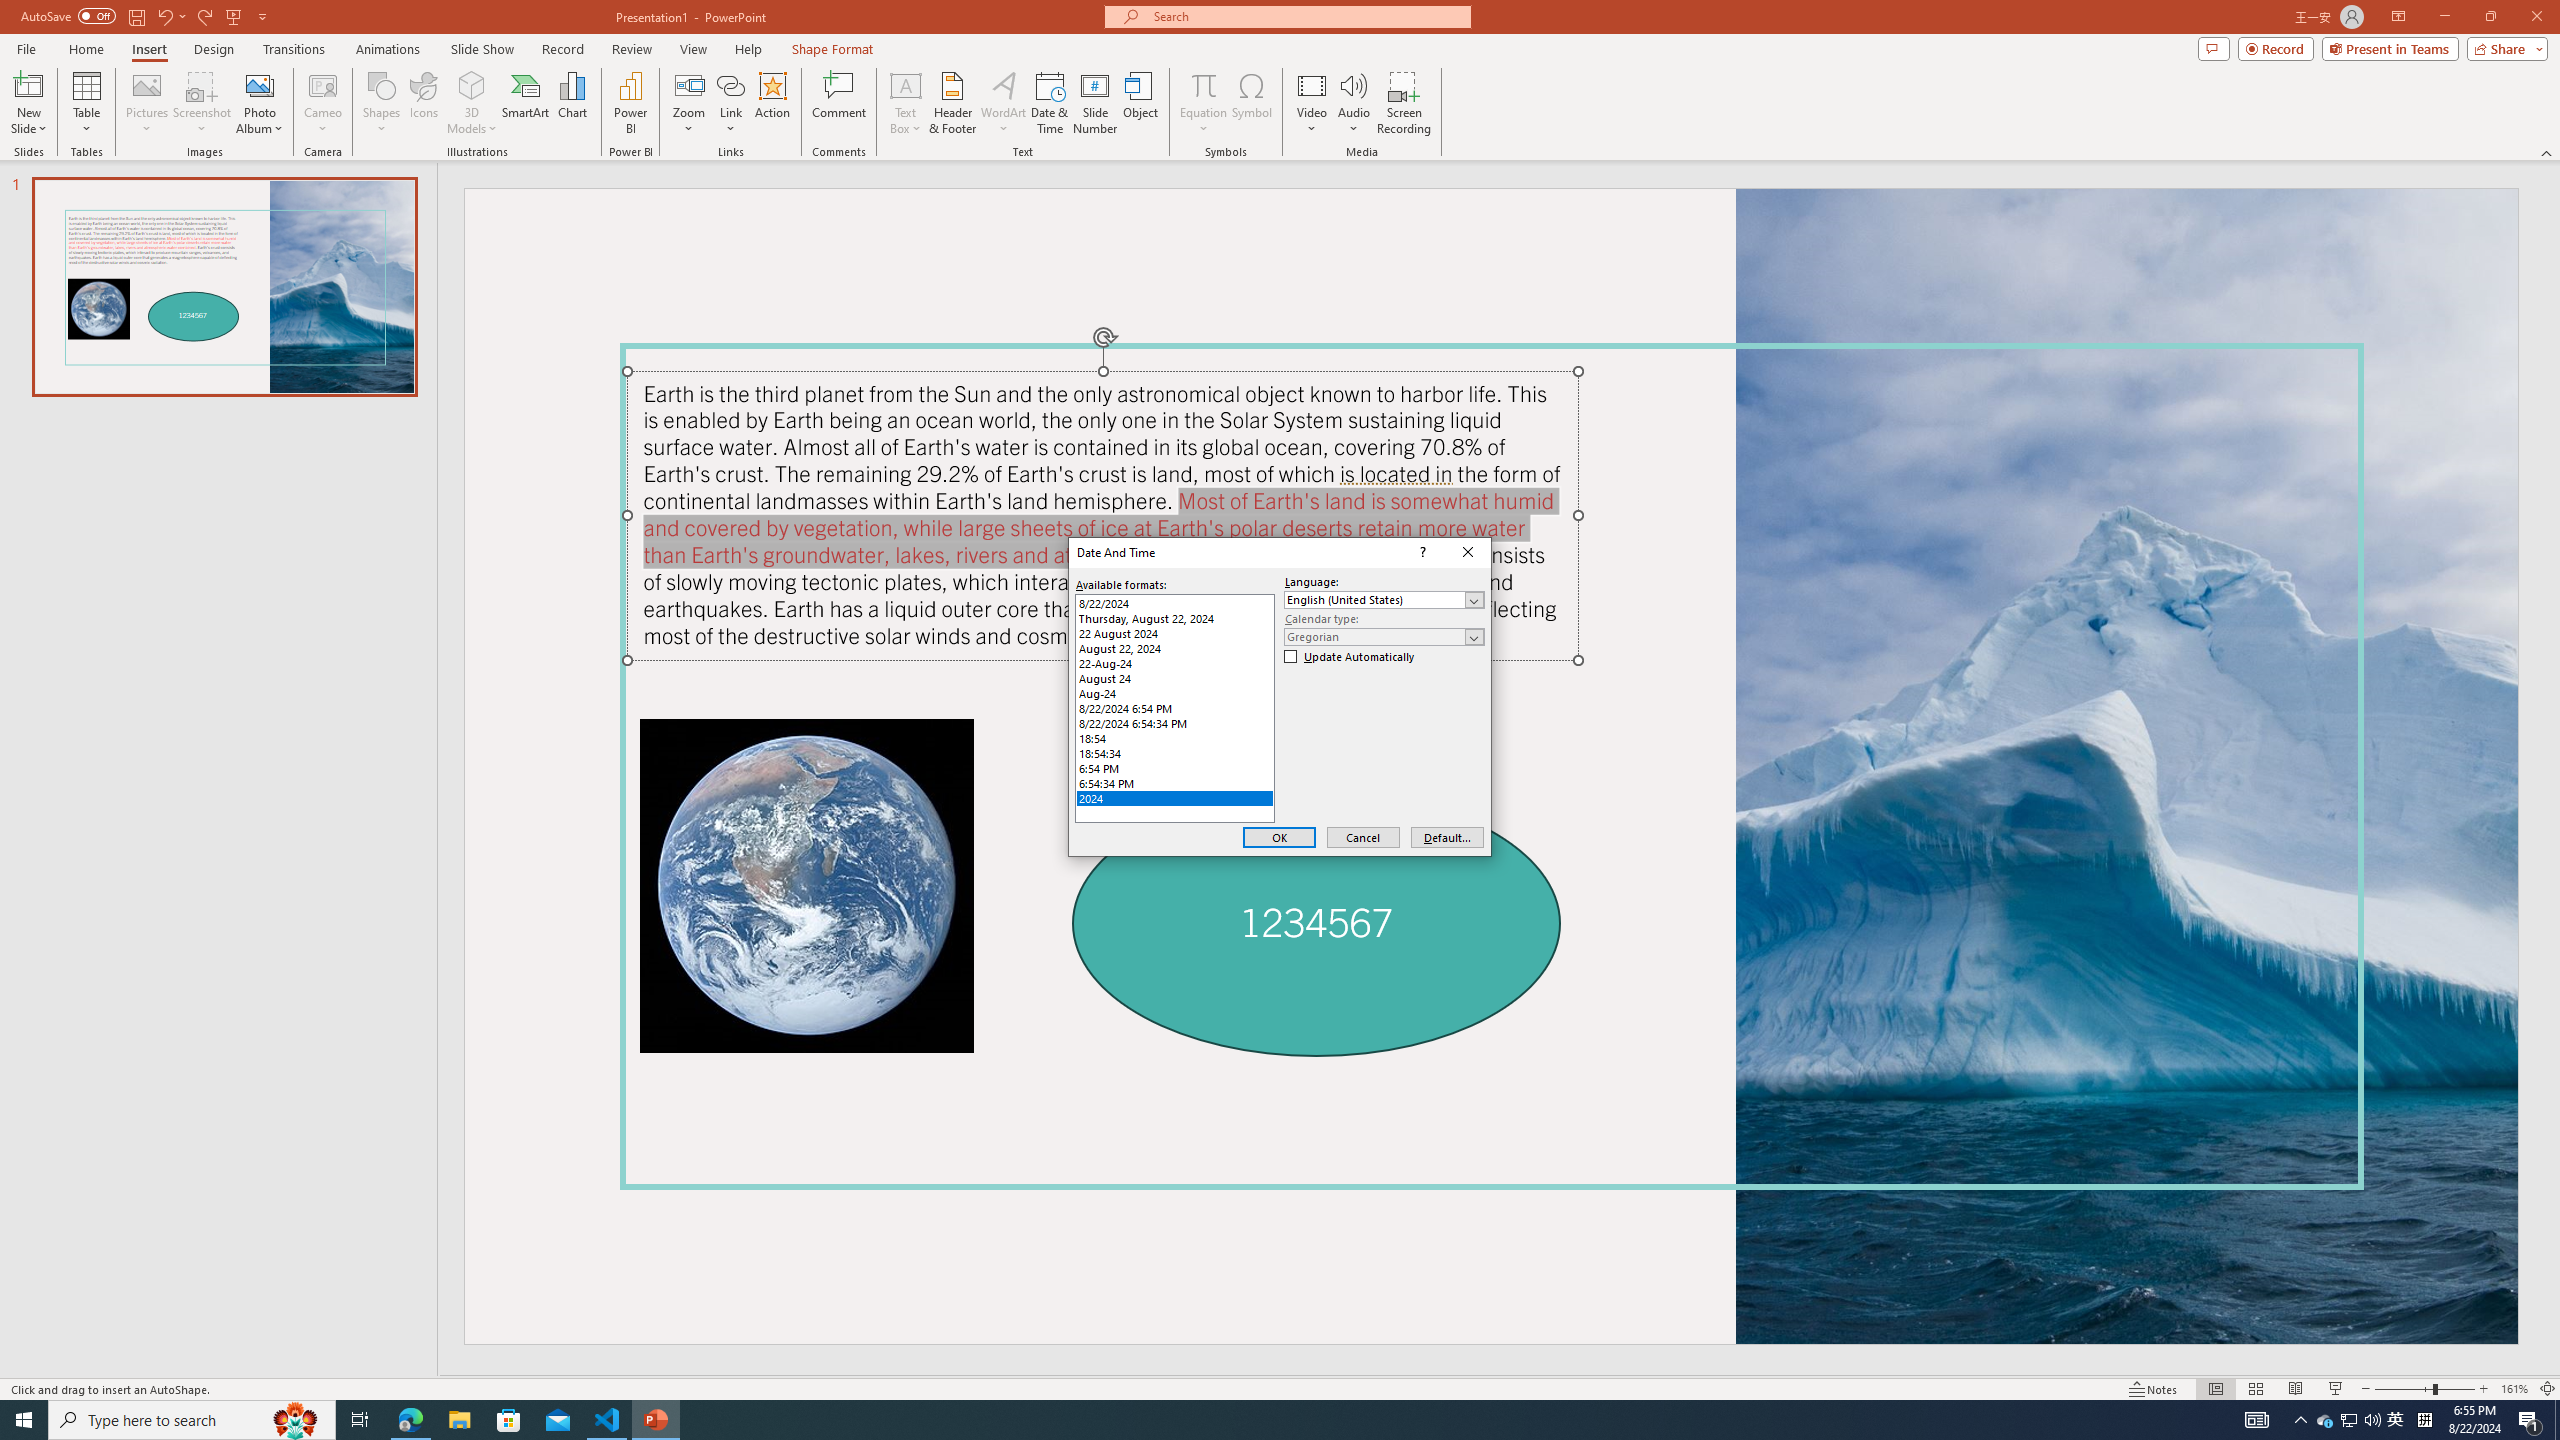 The height and width of the screenshot is (1440, 2560). What do you see at coordinates (509, 1420) in the screenshot?
I see `Microsoft Store` at bounding box center [509, 1420].